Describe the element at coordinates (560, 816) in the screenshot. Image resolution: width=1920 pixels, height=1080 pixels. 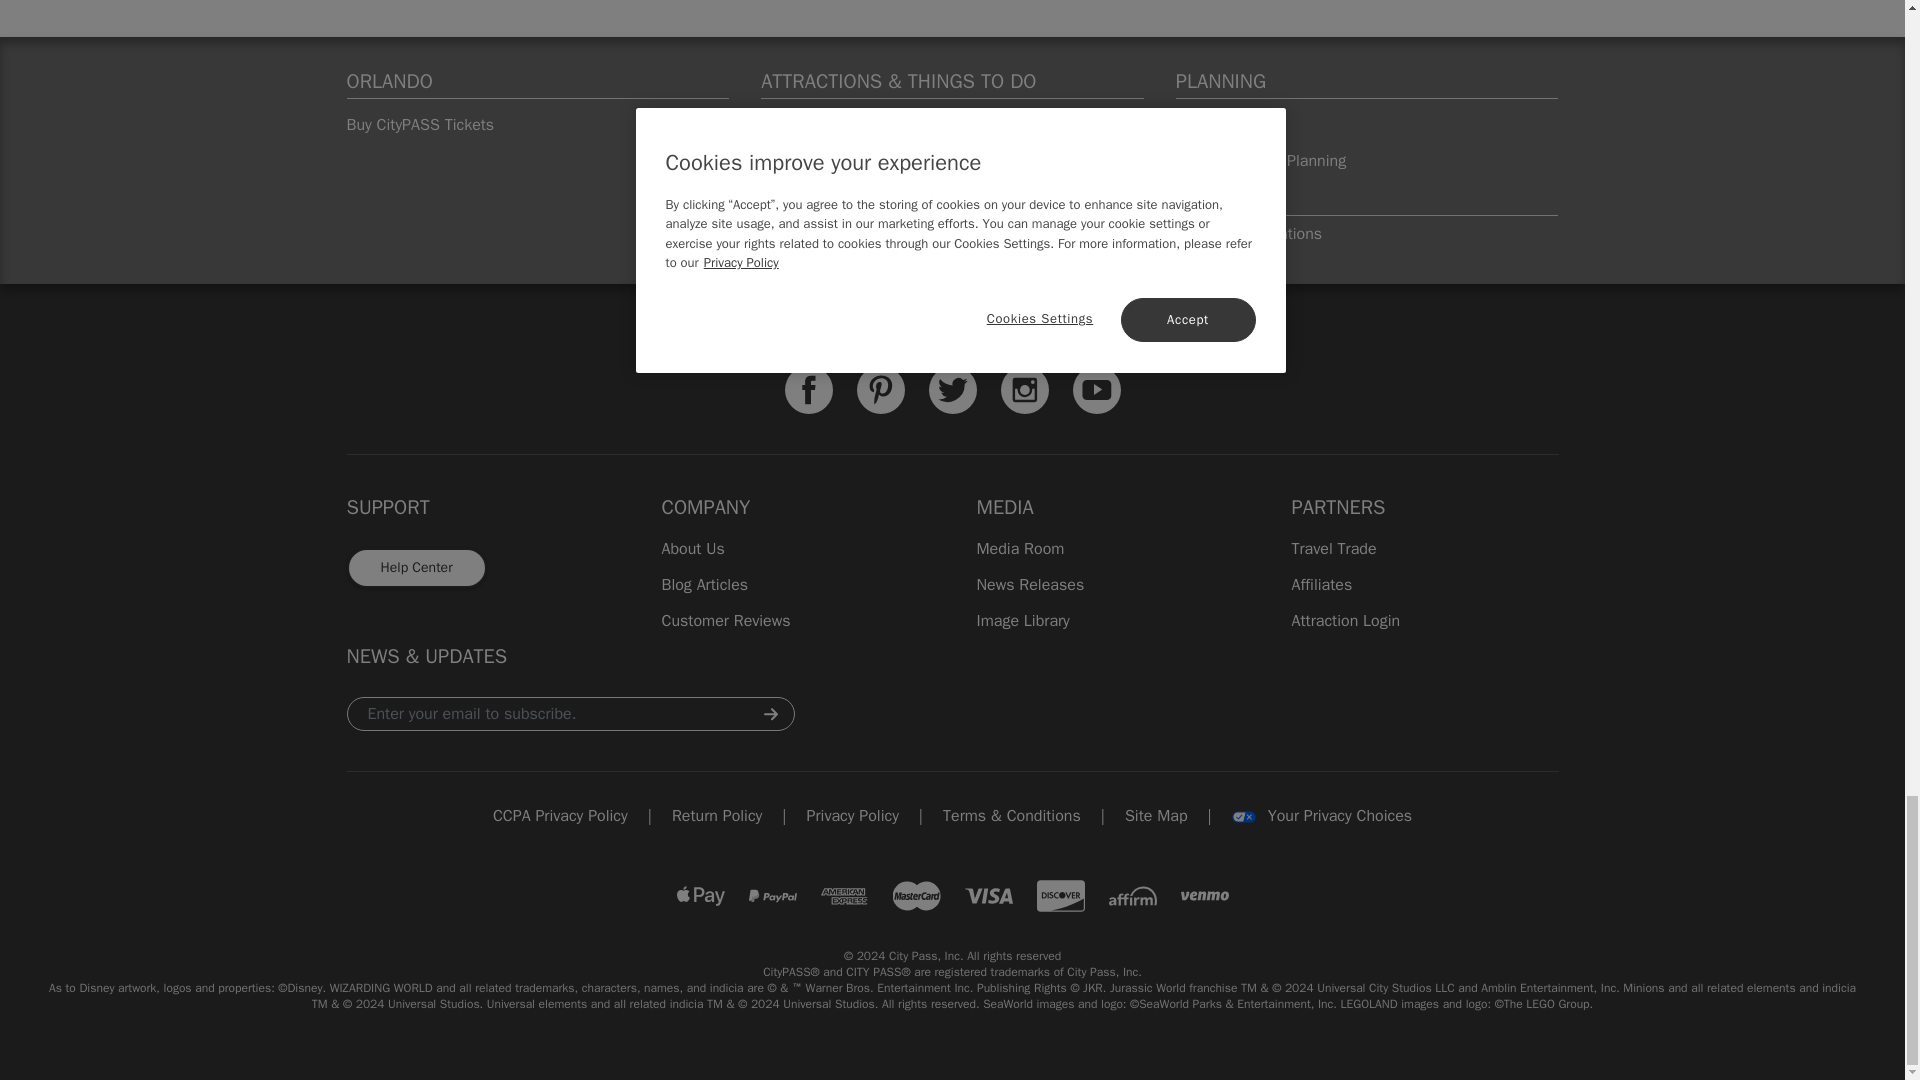
I see `CCPA Privacy Policy` at that location.